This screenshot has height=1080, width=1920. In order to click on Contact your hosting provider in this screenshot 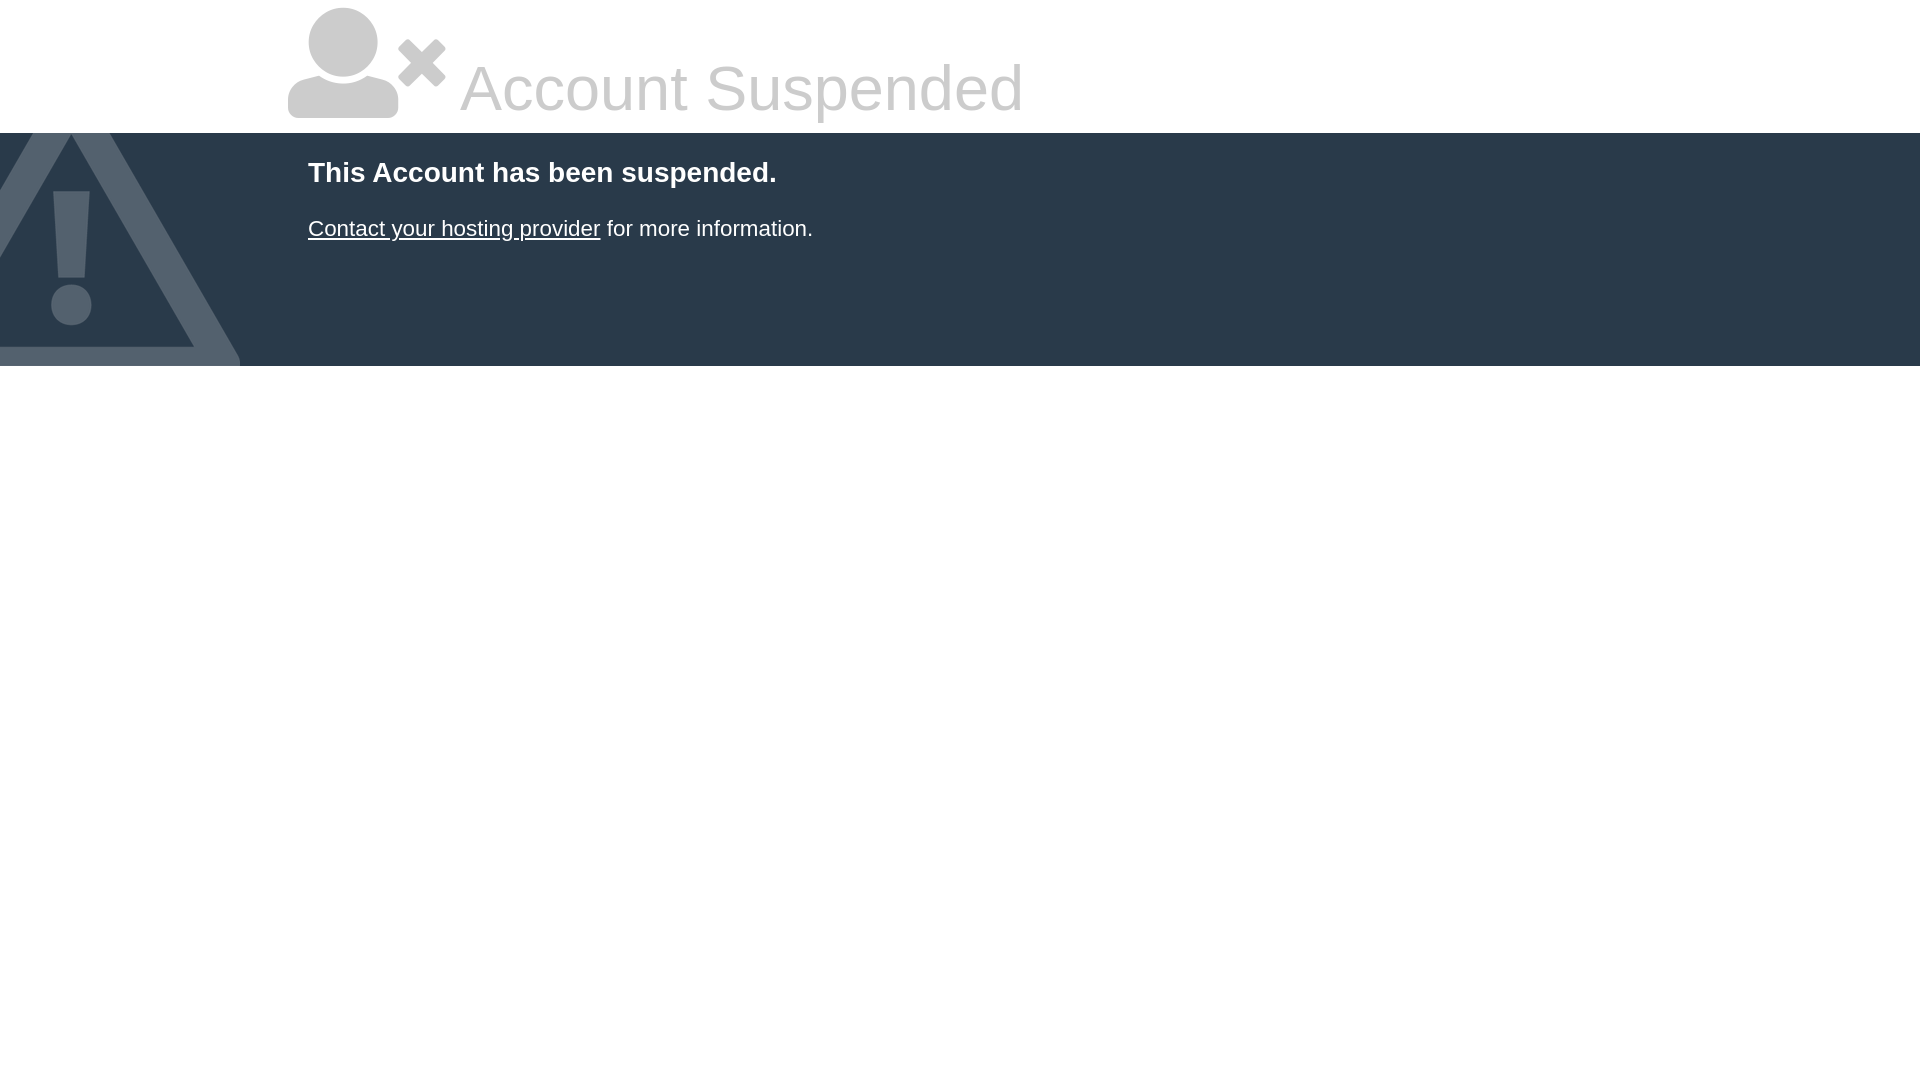, I will do `click(454, 228)`.